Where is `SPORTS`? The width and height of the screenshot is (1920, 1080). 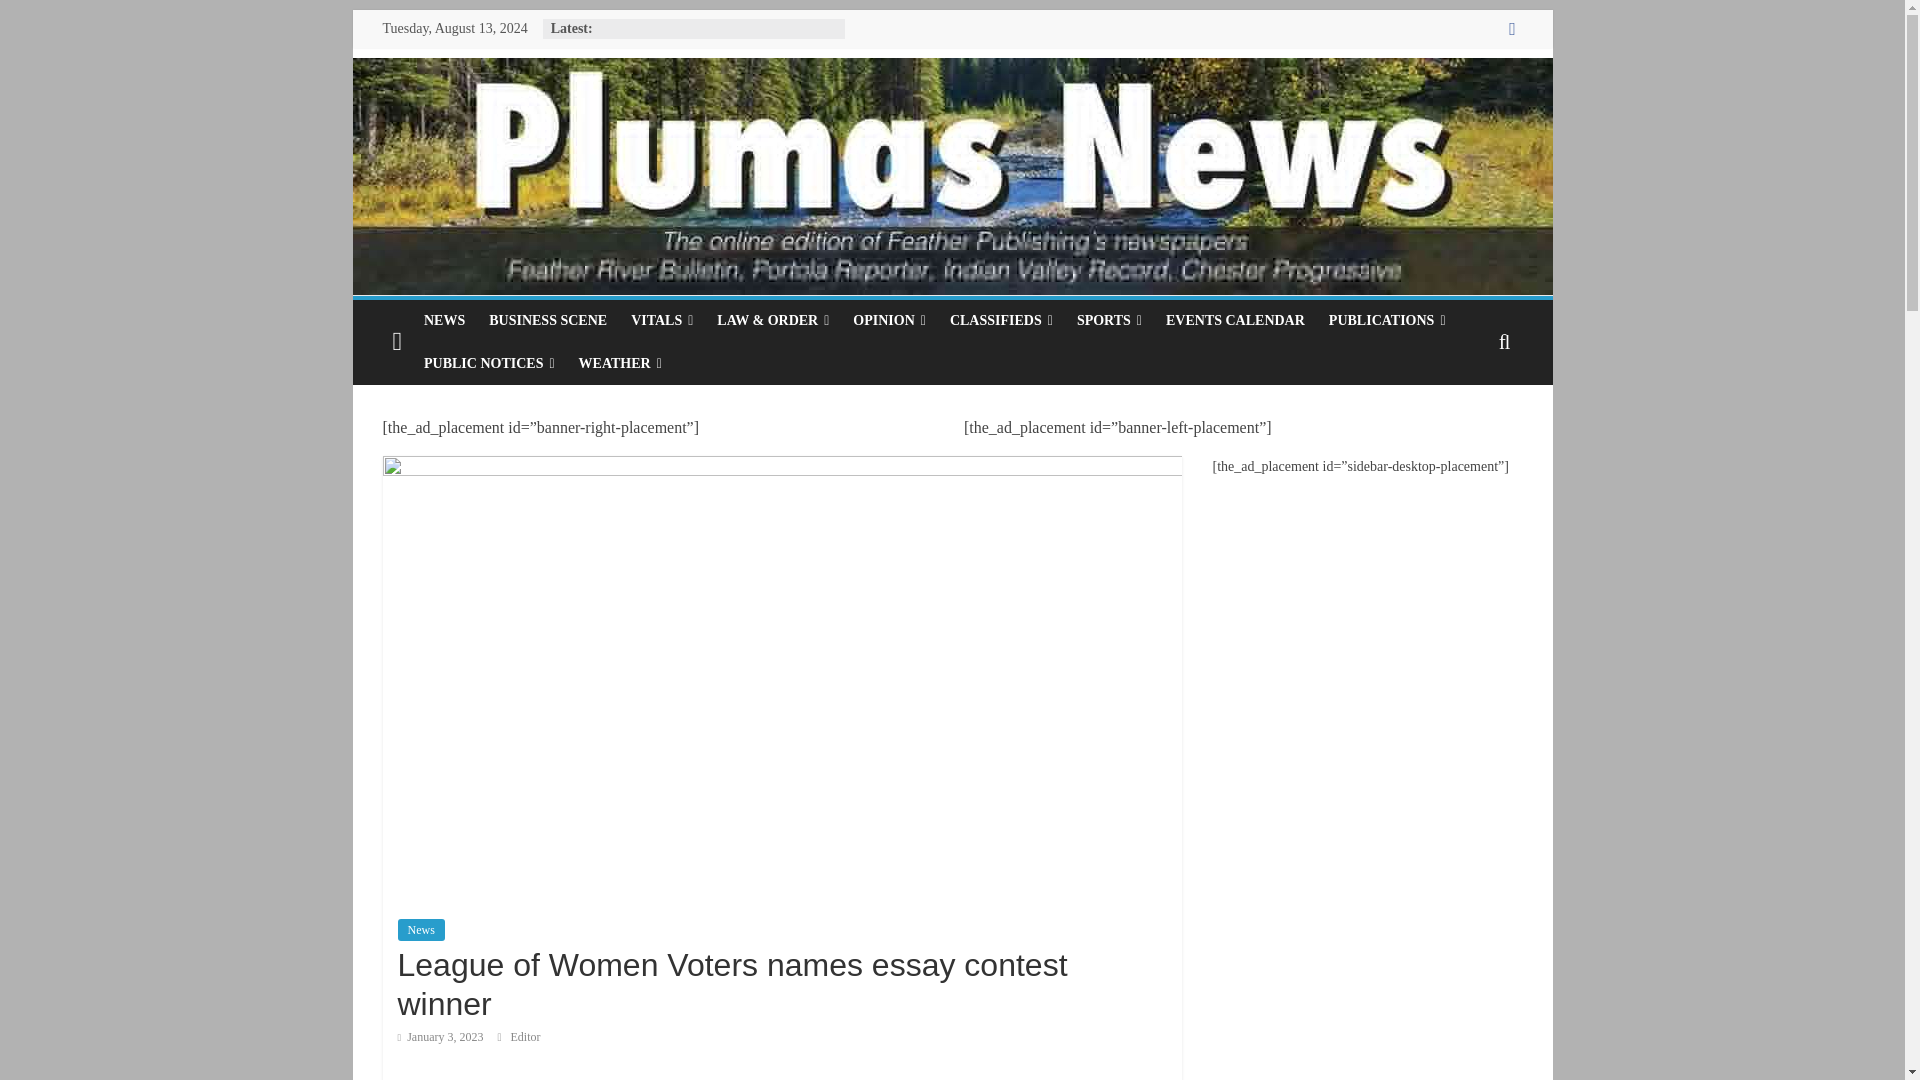 SPORTS is located at coordinates (1109, 321).